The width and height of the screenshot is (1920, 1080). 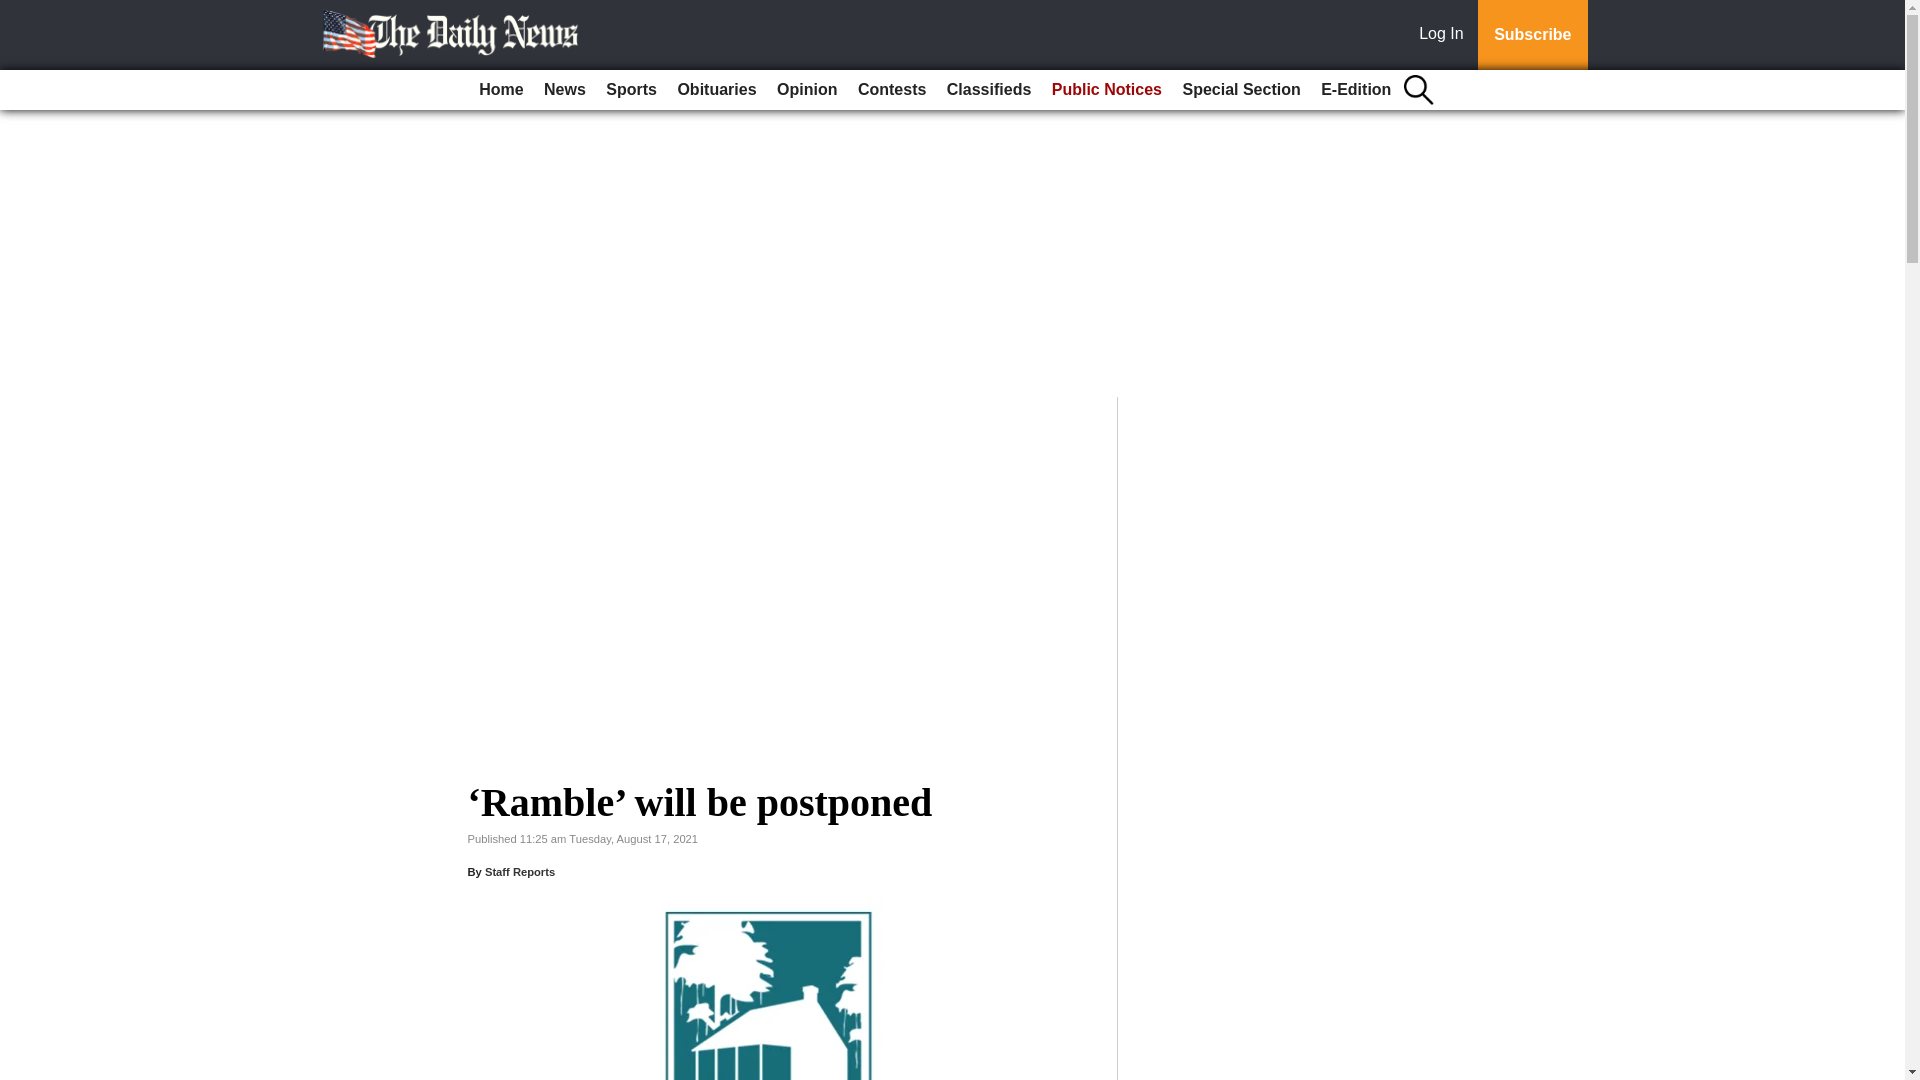 What do you see at coordinates (1445, 35) in the screenshot?
I see `Log In` at bounding box center [1445, 35].